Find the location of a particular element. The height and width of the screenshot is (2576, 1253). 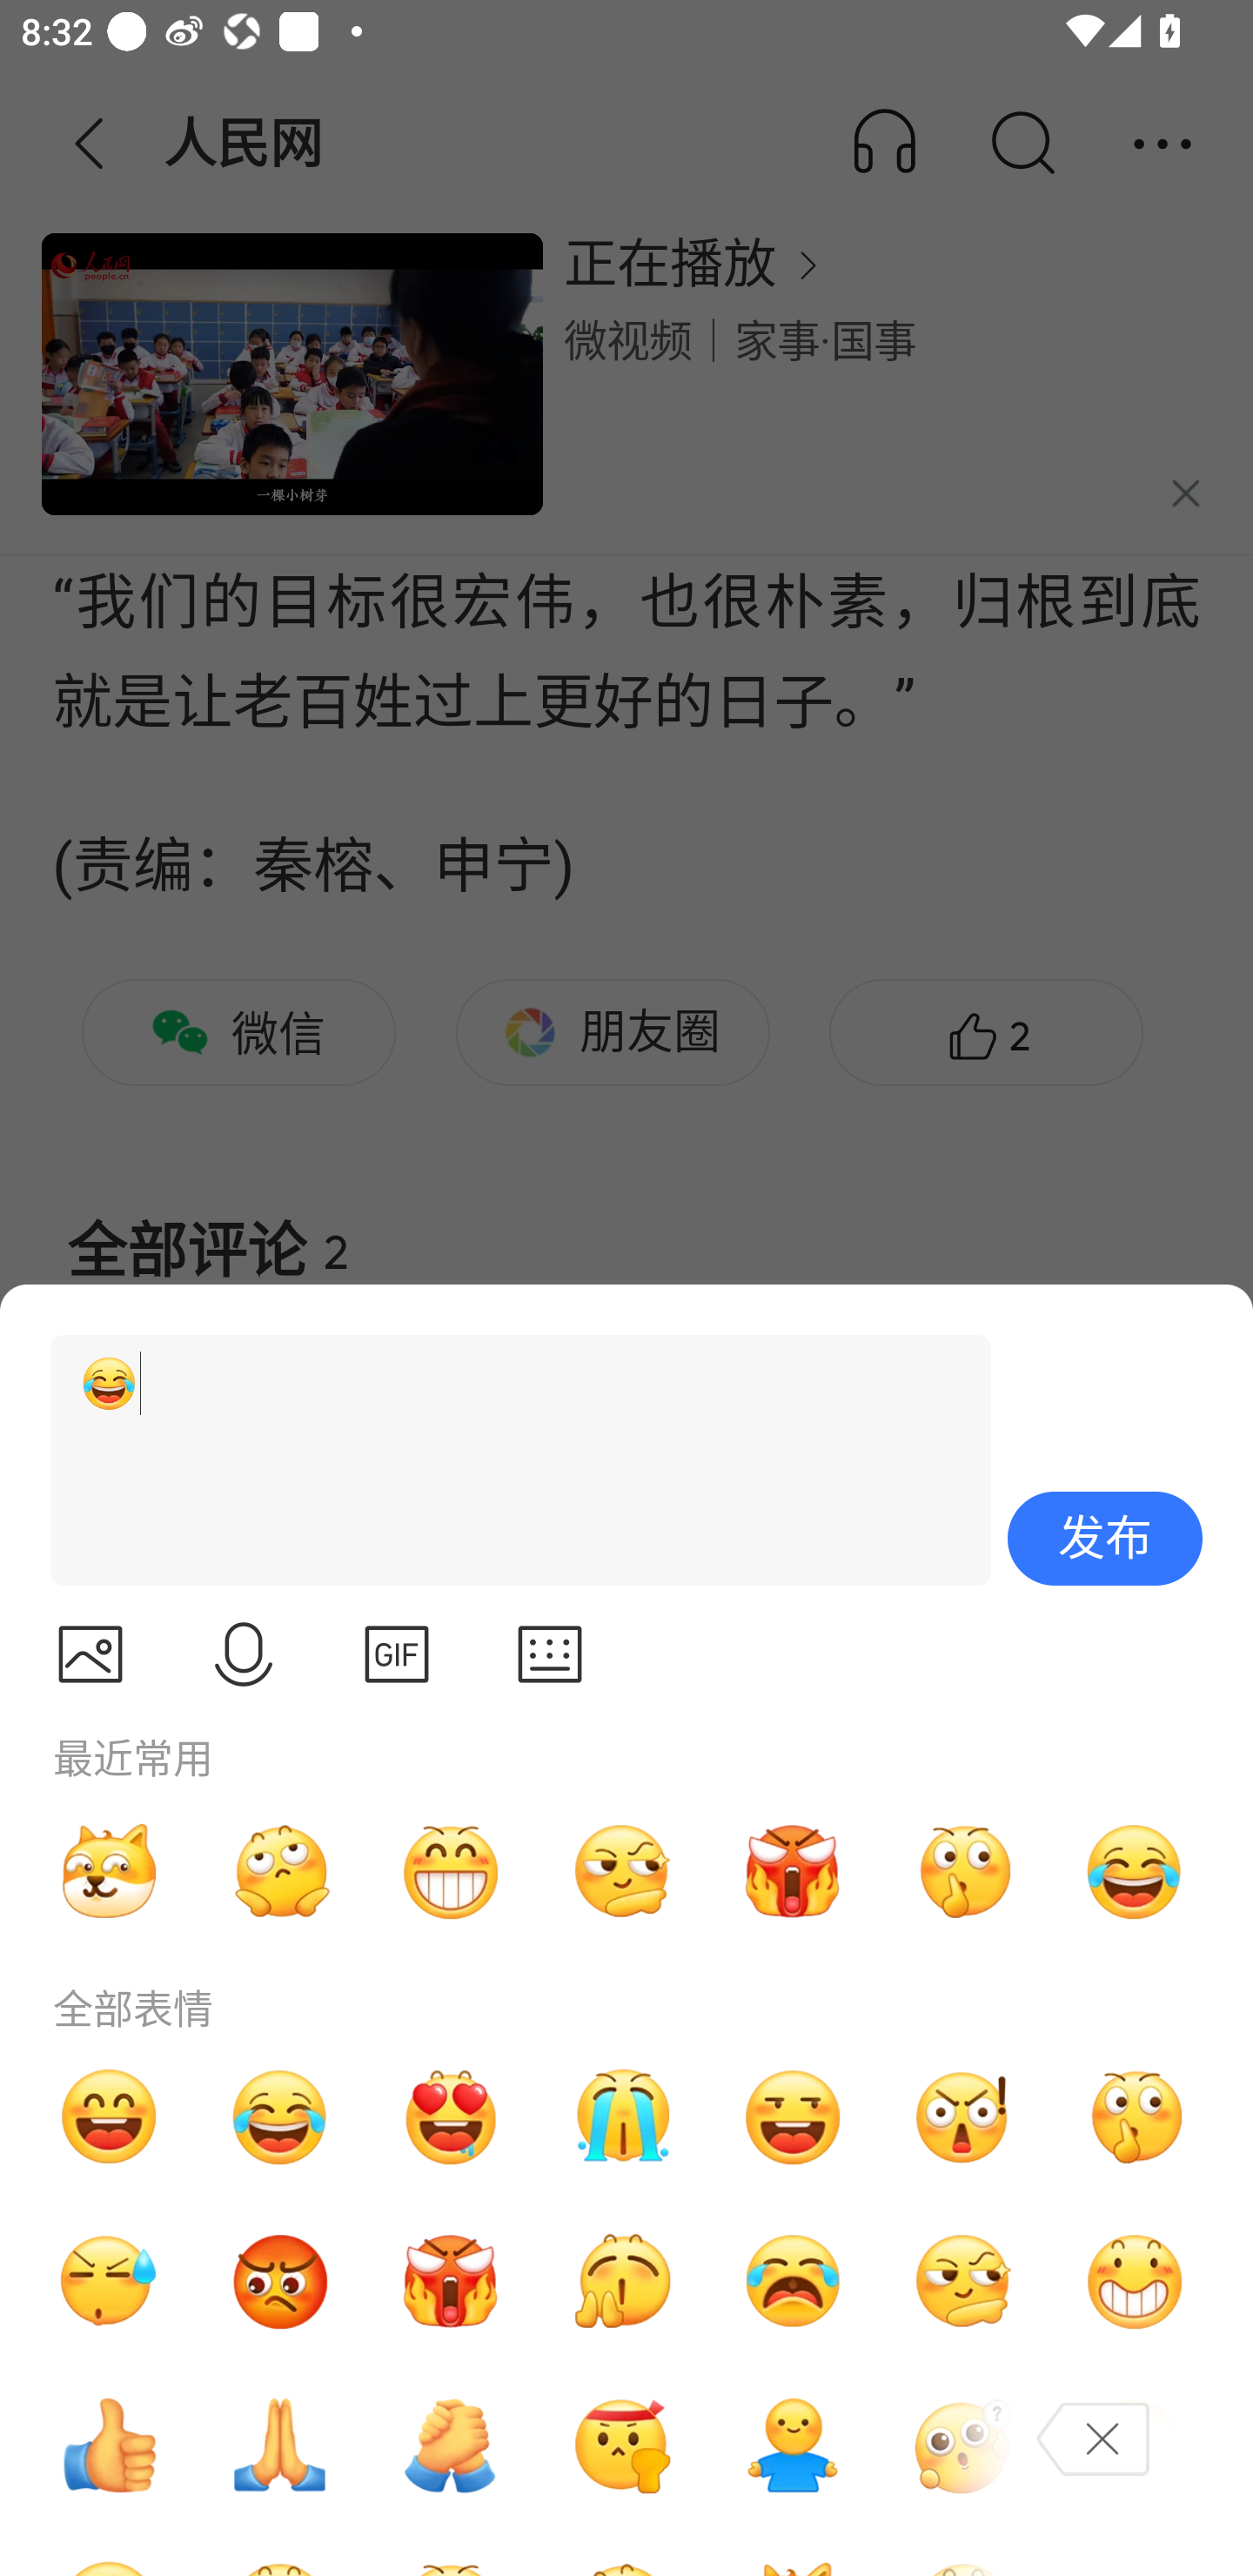

 is located at coordinates (90, 1654).